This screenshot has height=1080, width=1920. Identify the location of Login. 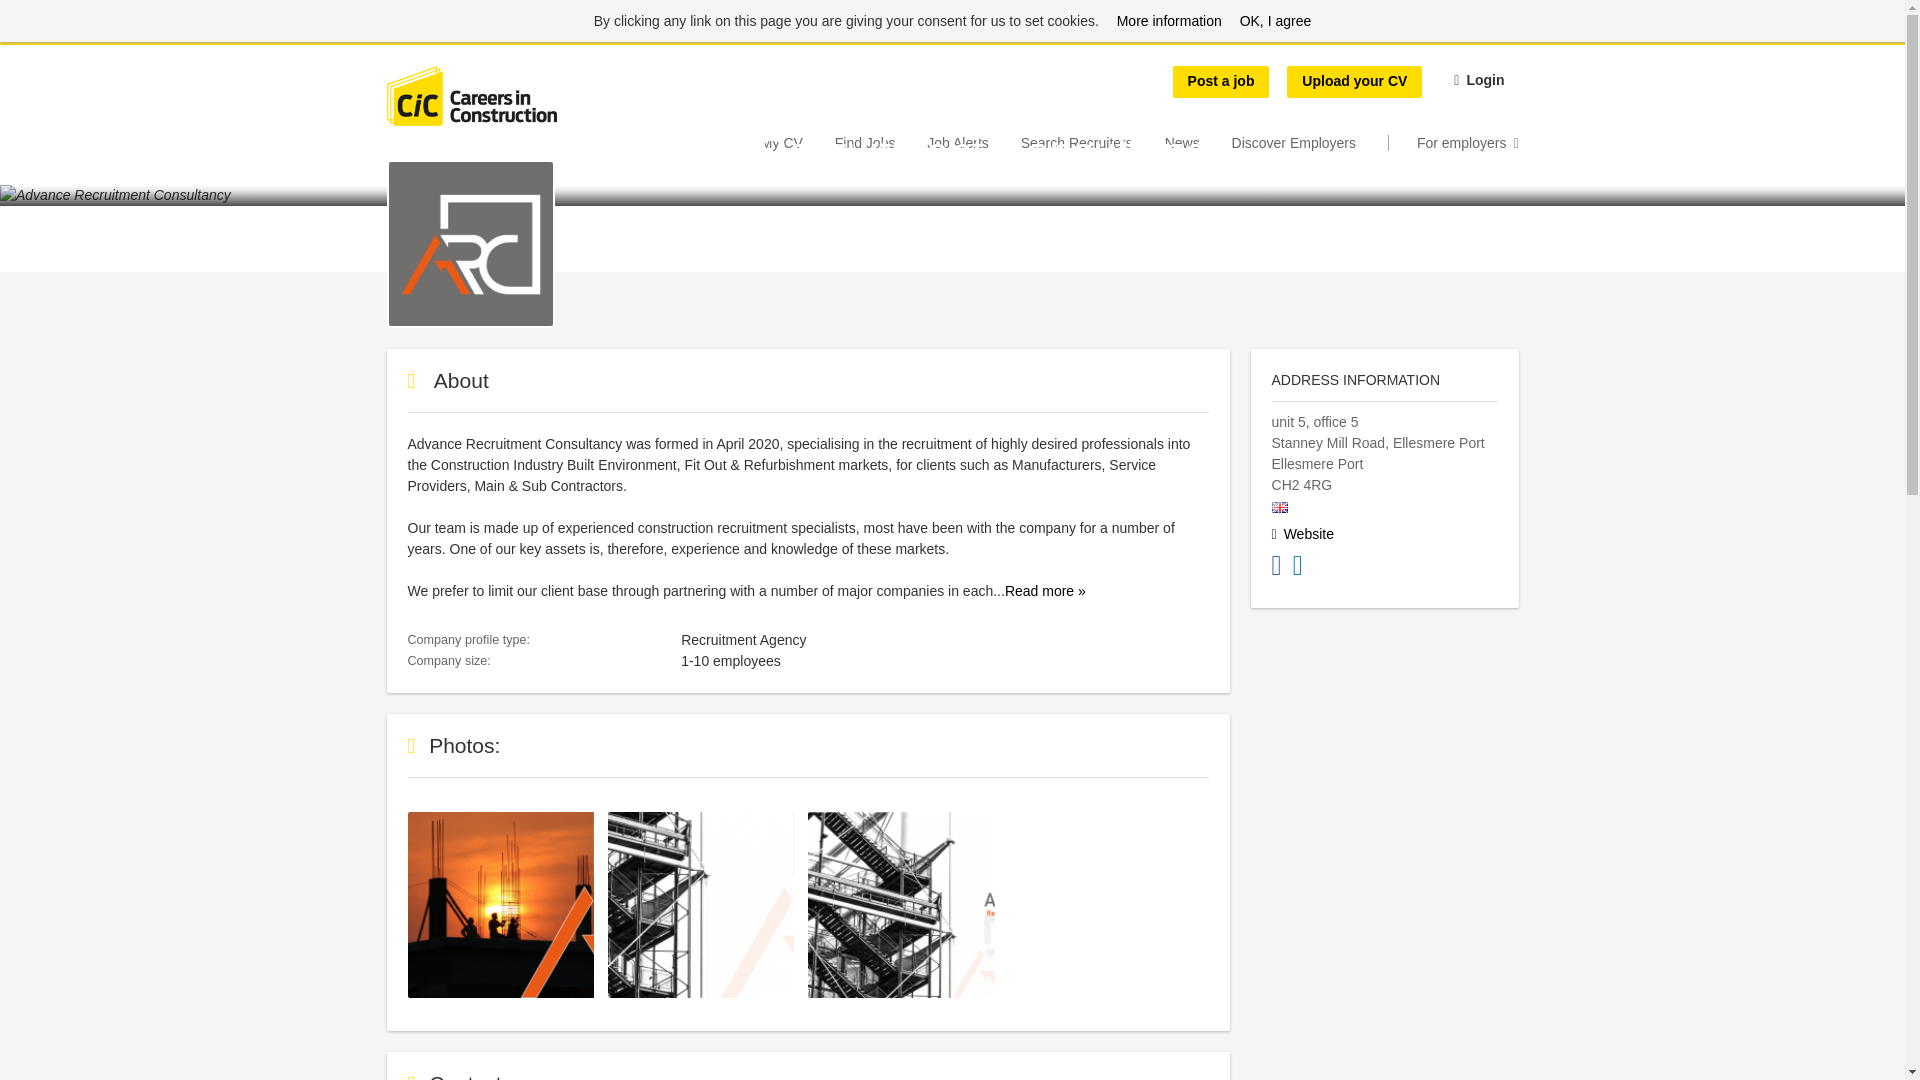
(1479, 40).